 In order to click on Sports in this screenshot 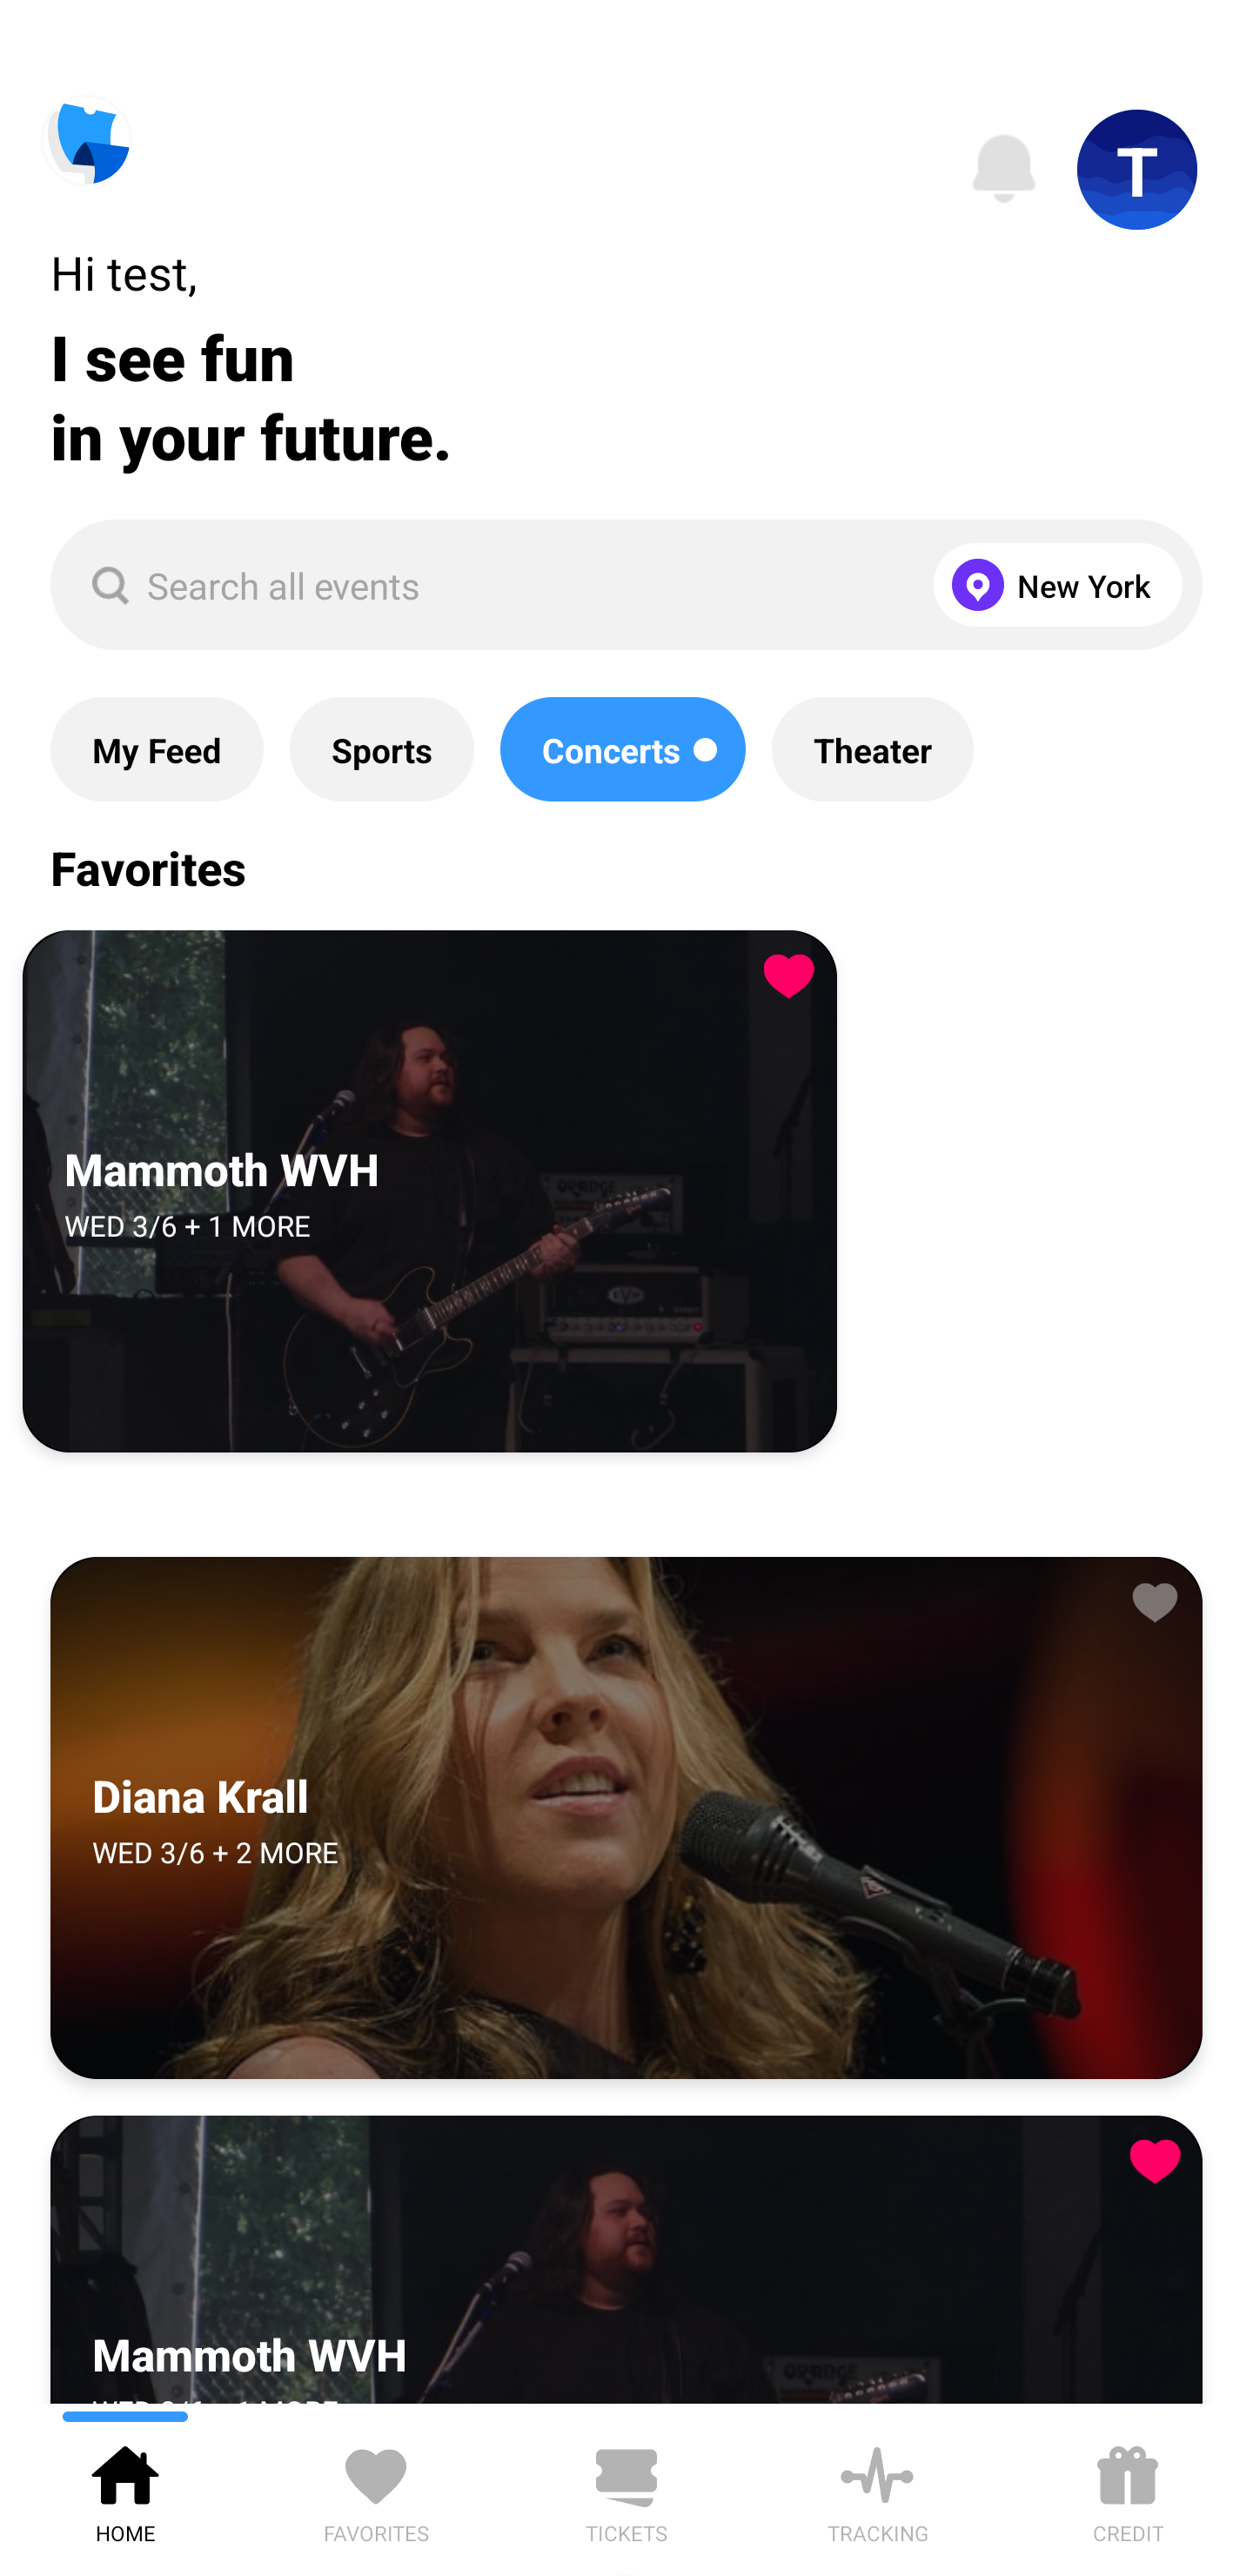, I will do `click(381, 749)`.